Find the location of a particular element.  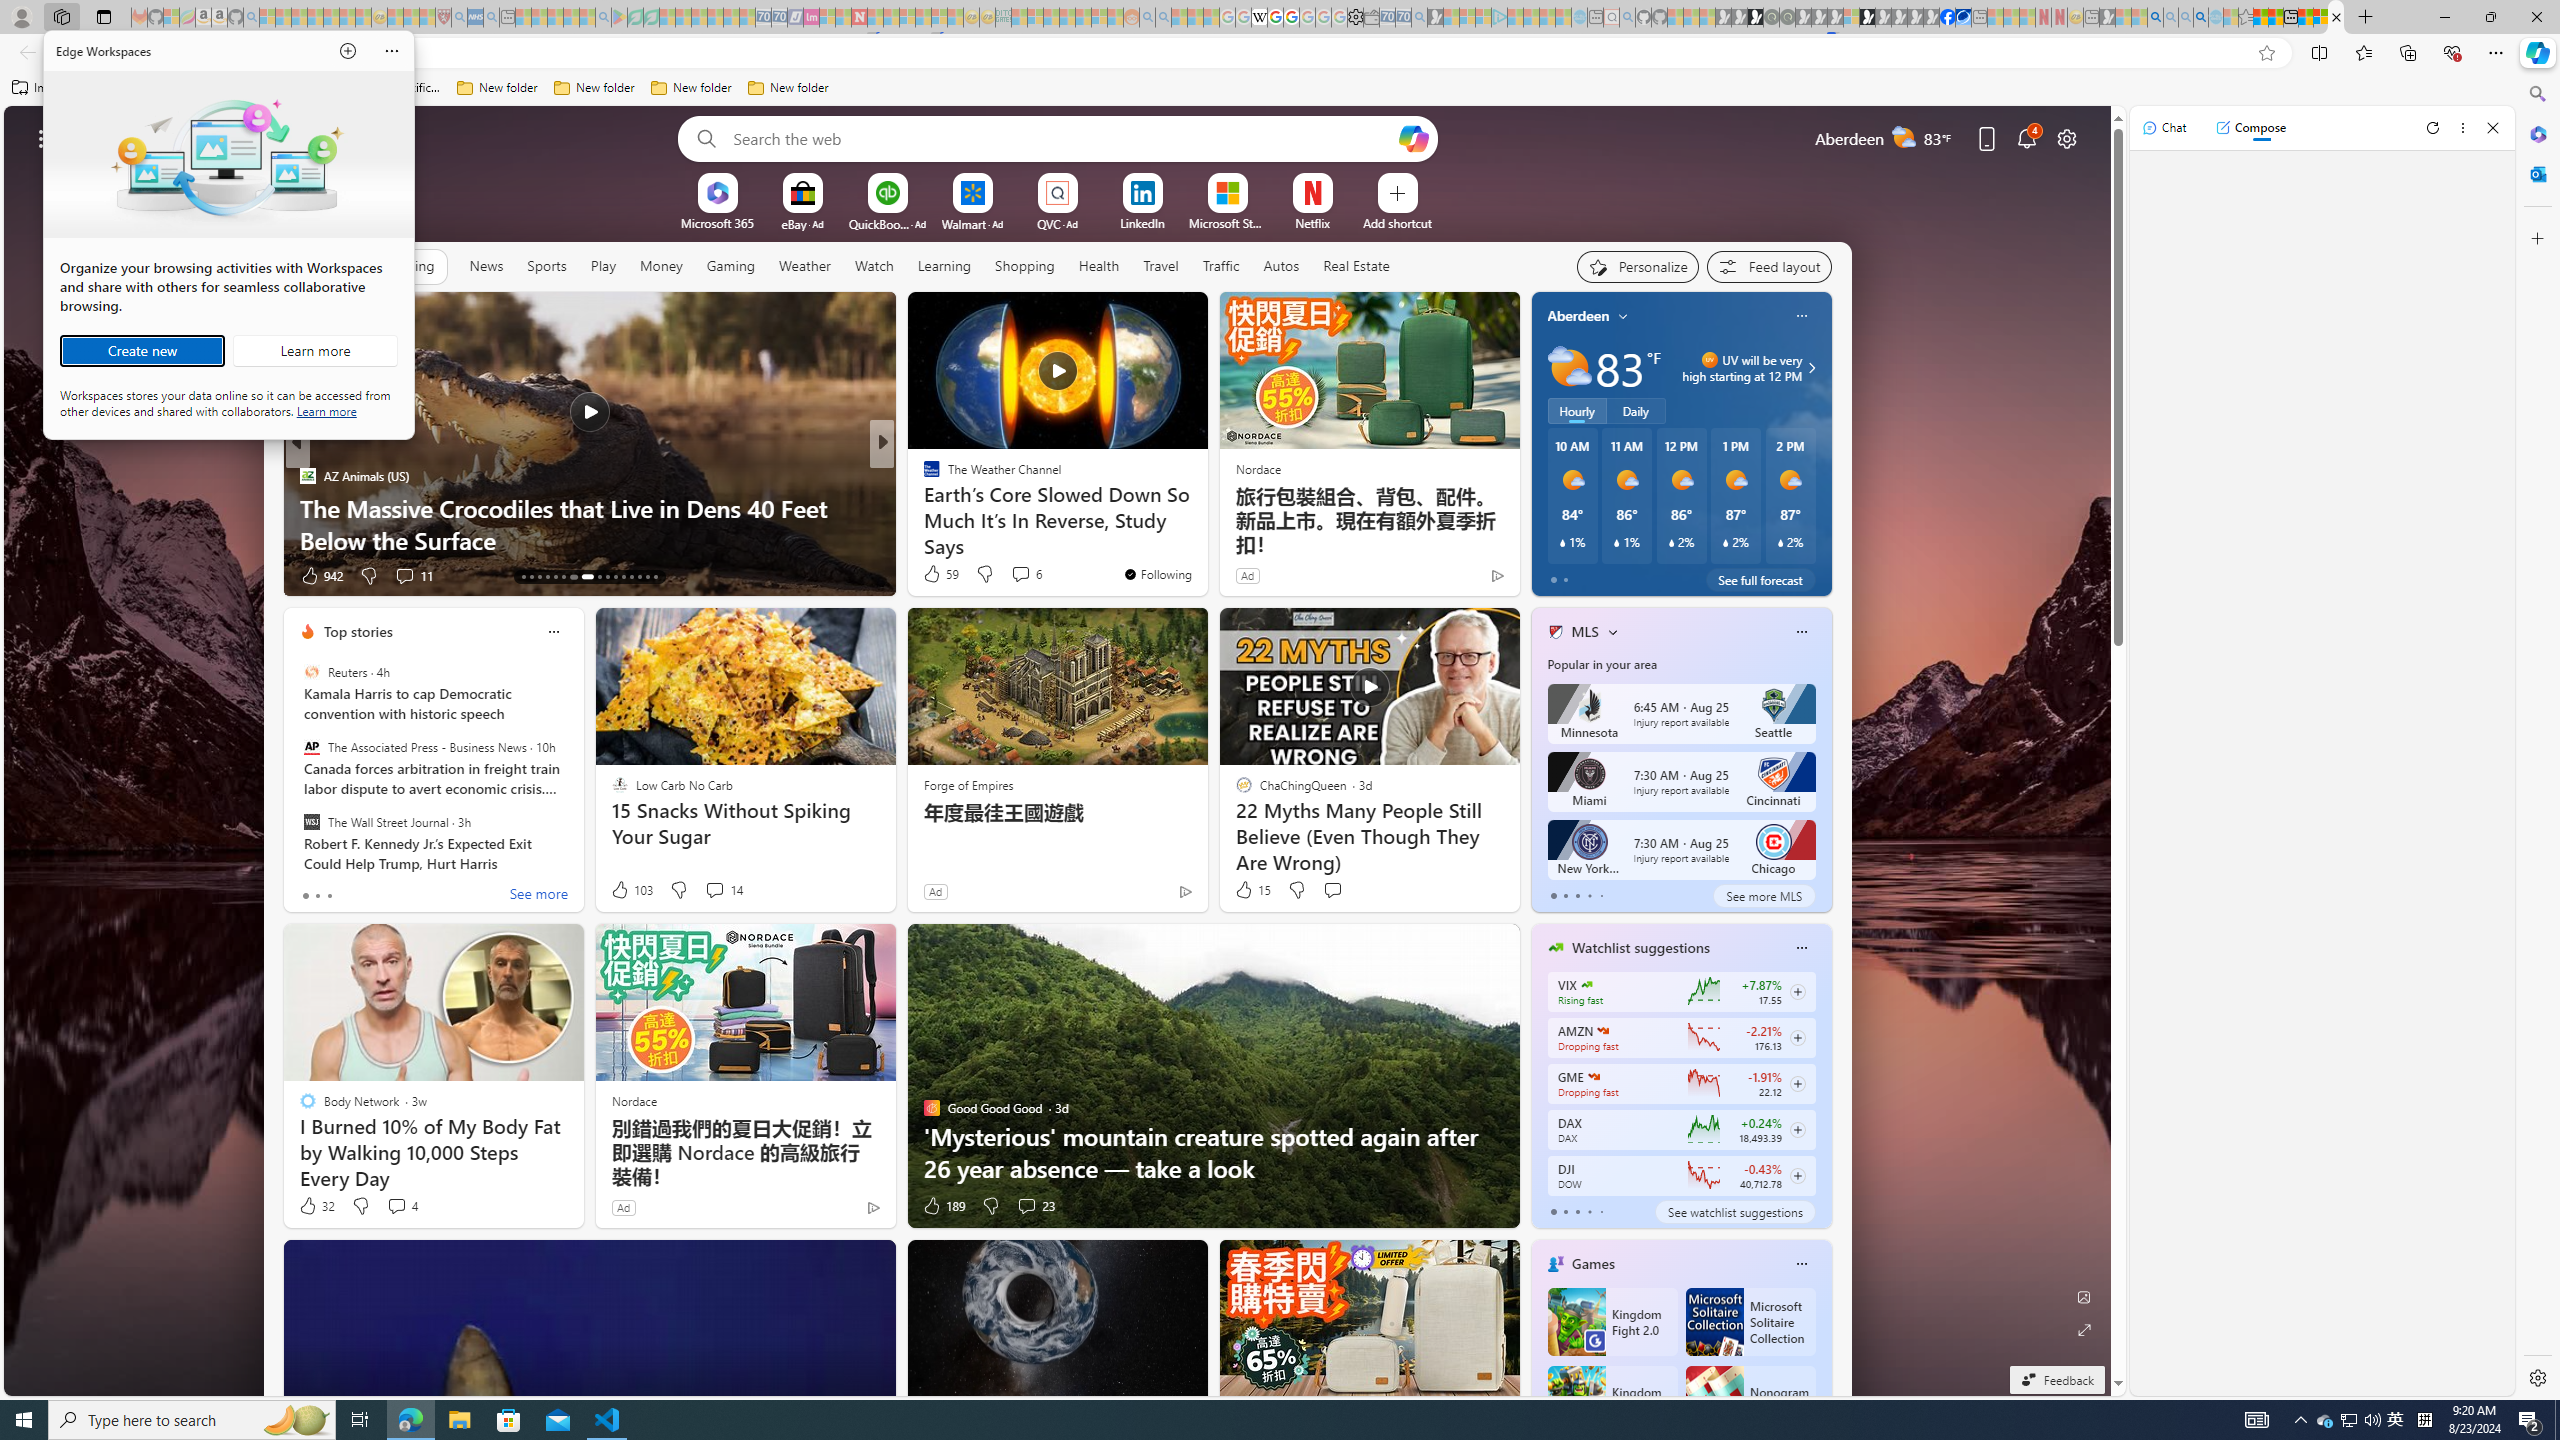

Reuters is located at coordinates (1594, 1076).